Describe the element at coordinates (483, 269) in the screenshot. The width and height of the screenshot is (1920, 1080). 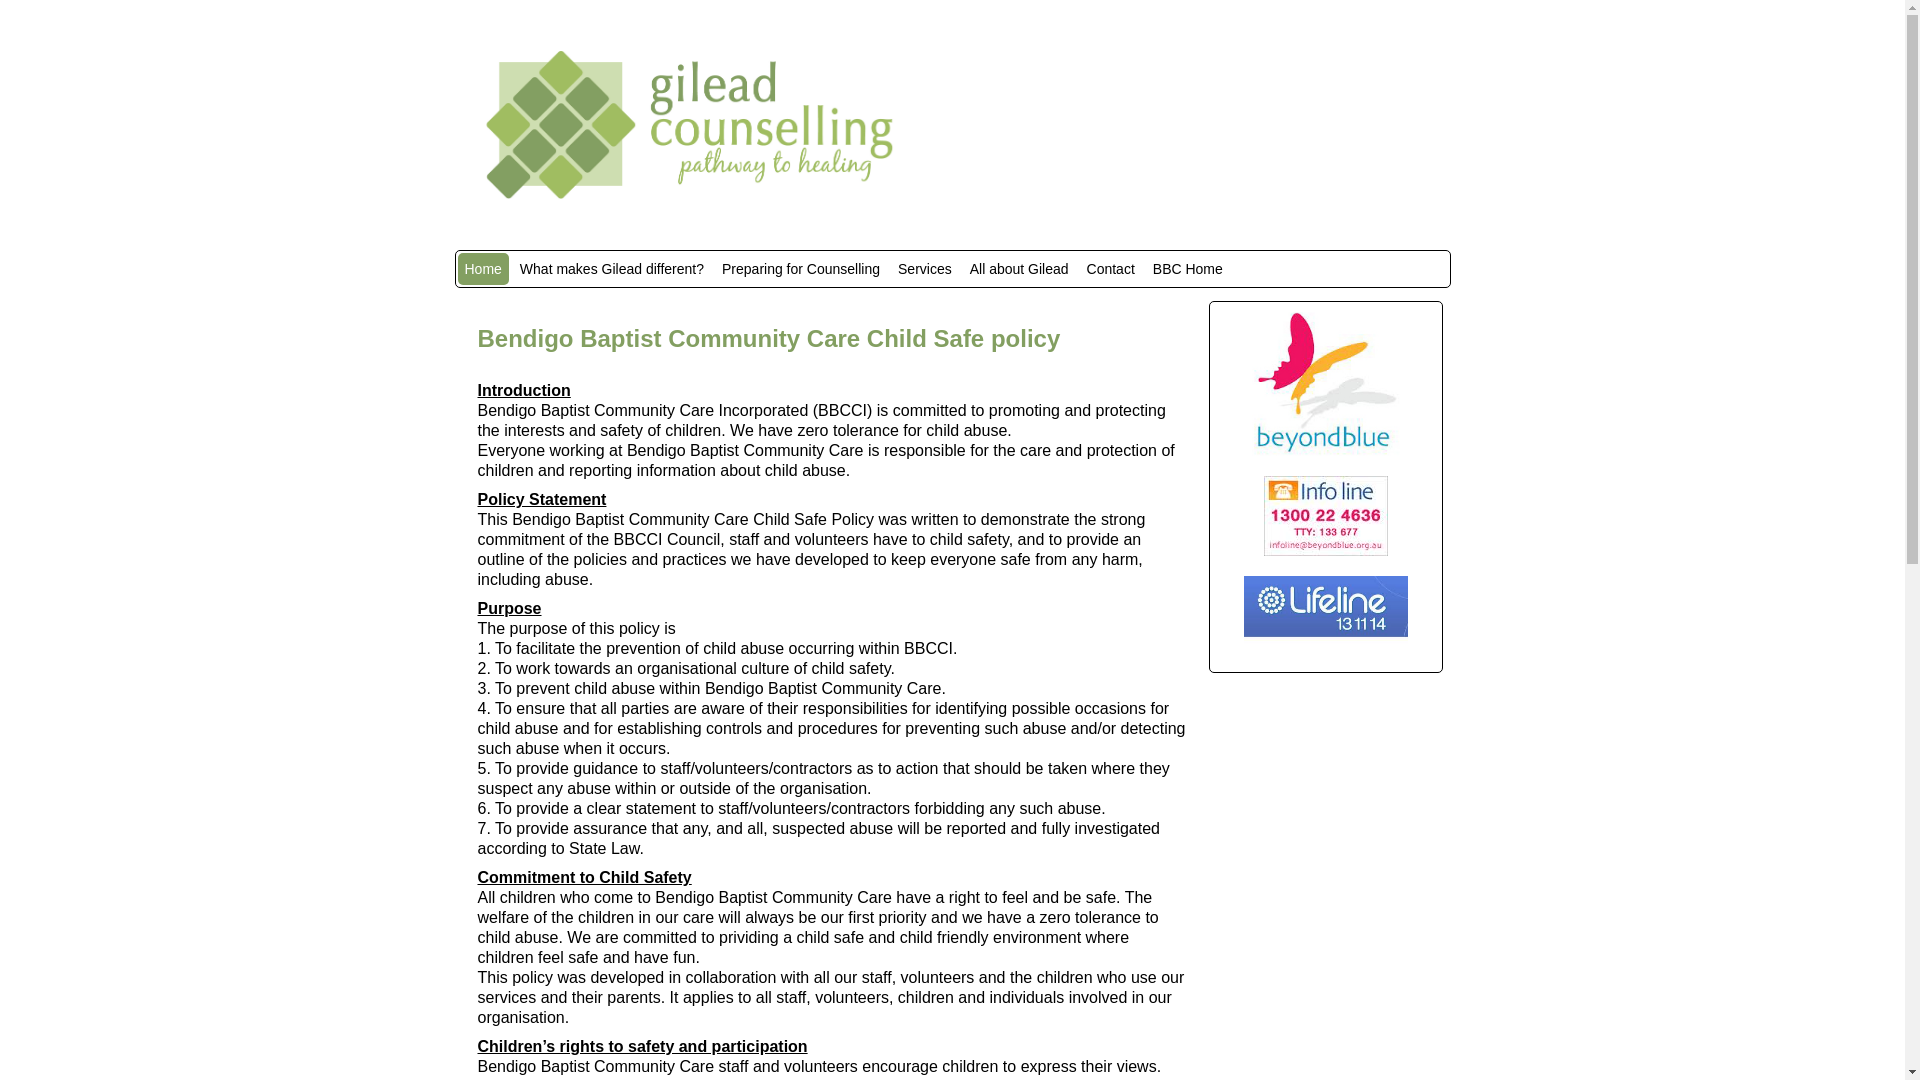
I see `Home` at that location.